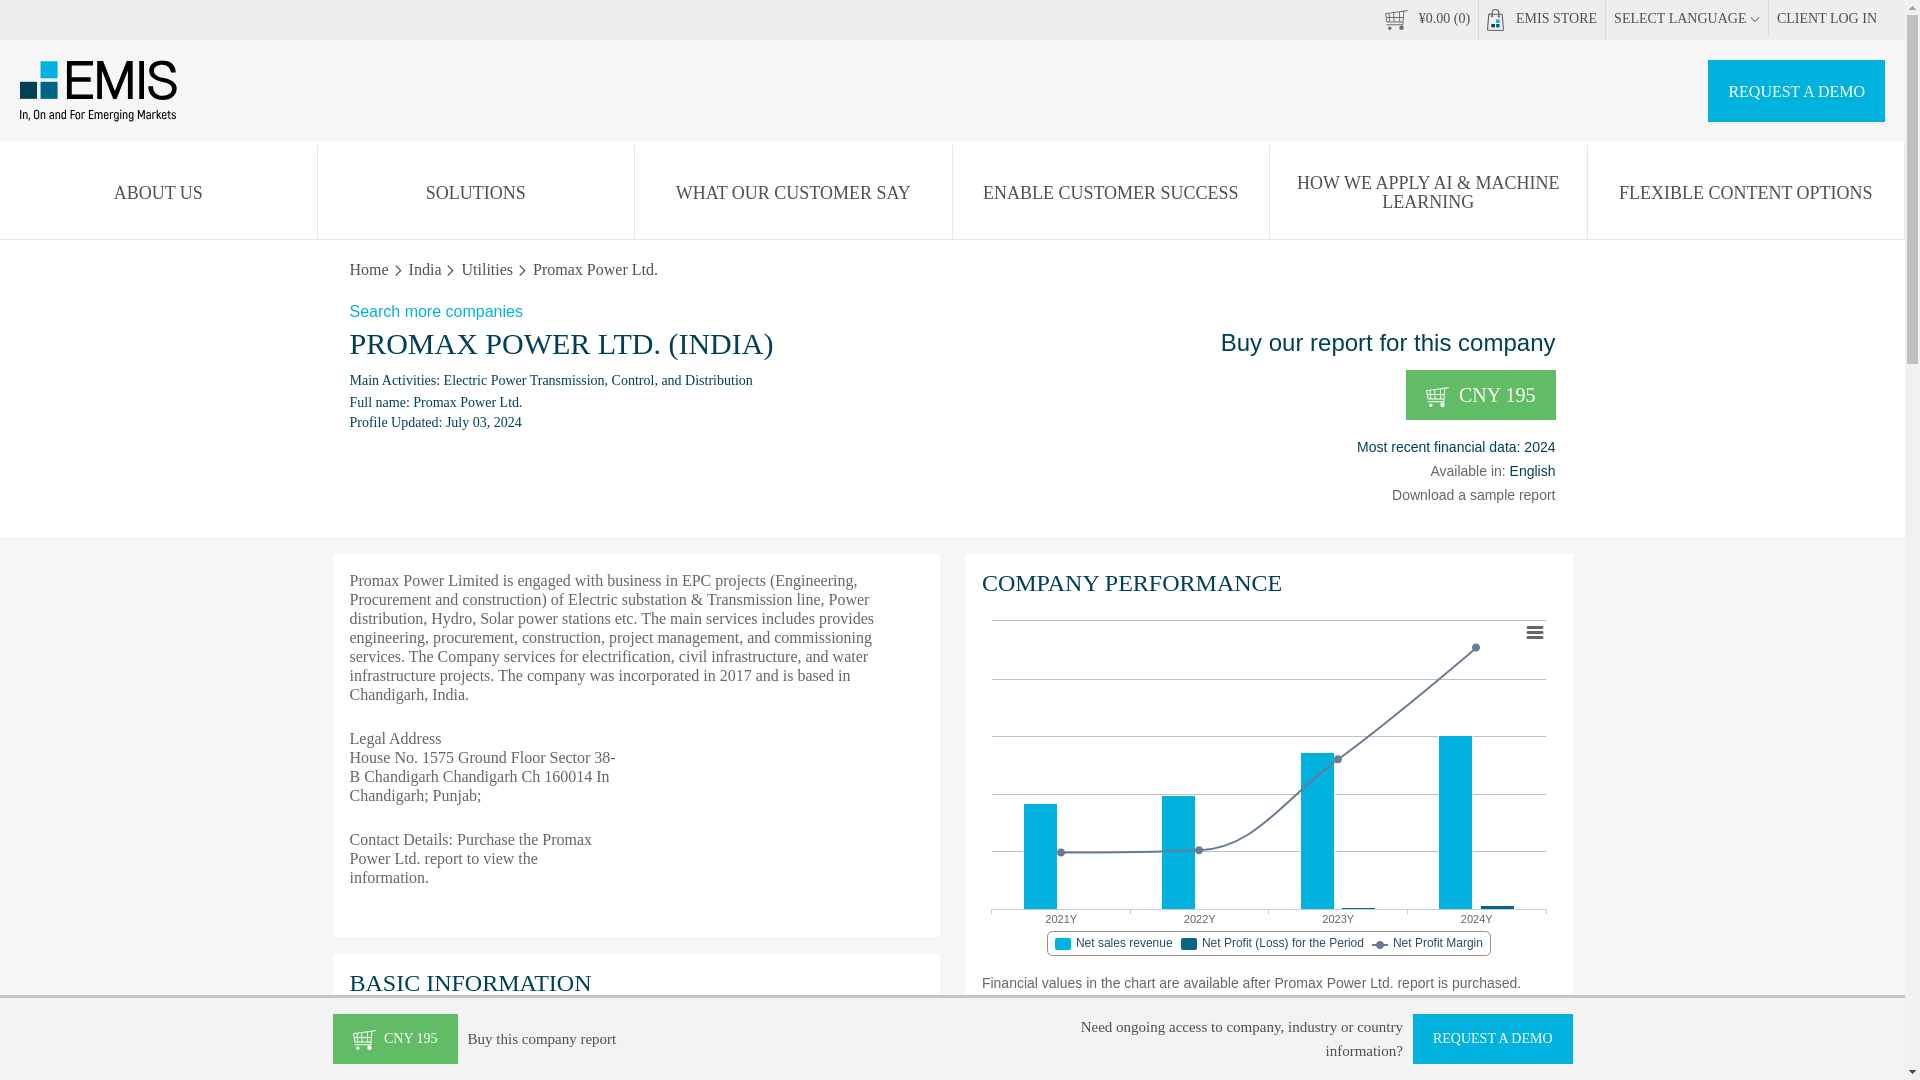 This screenshot has height=1080, width=1920. What do you see at coordinates (1796, 91) in the screenshot?
I see `REQUEST A DEMO` at bounding box center [1796, 91].